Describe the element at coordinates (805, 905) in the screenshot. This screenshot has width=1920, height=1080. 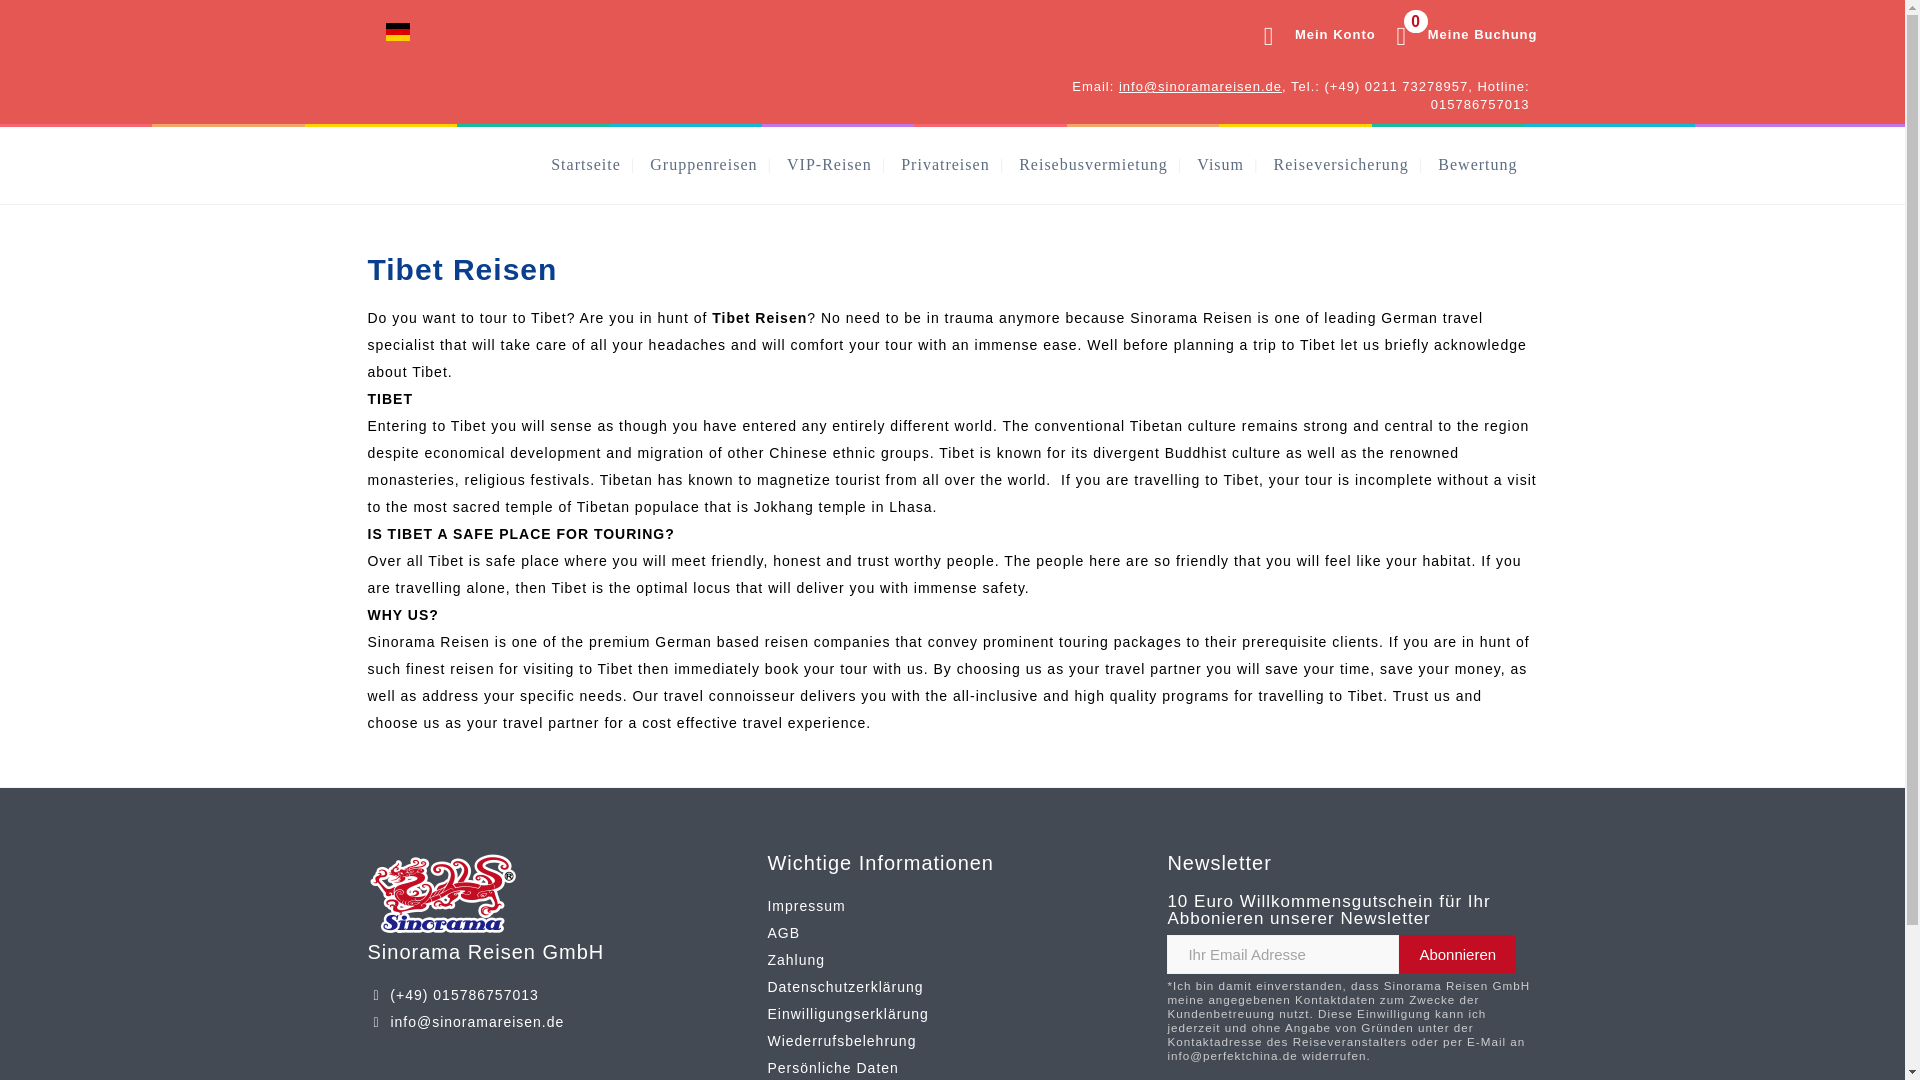
I see `Impressum` at that location.